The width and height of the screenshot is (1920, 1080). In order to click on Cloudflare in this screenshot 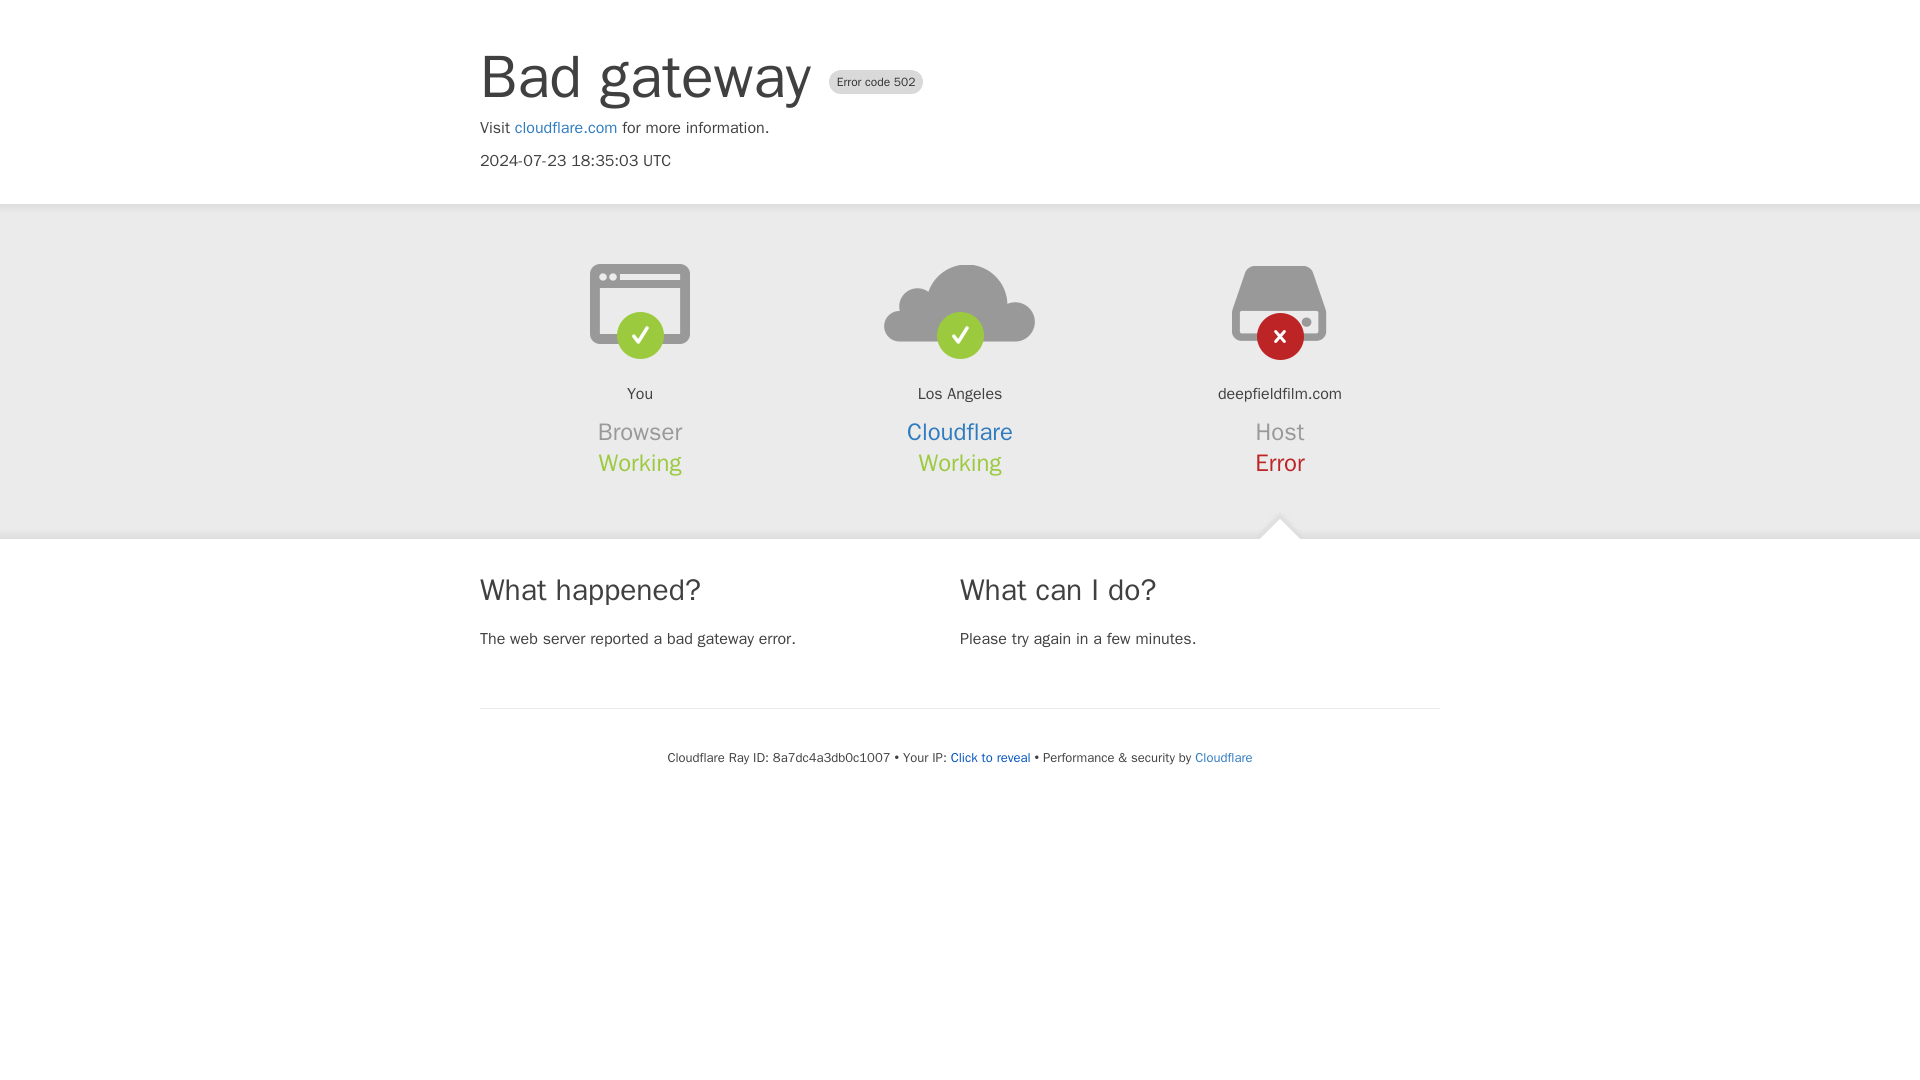, I will do `click(1222, 757)`.